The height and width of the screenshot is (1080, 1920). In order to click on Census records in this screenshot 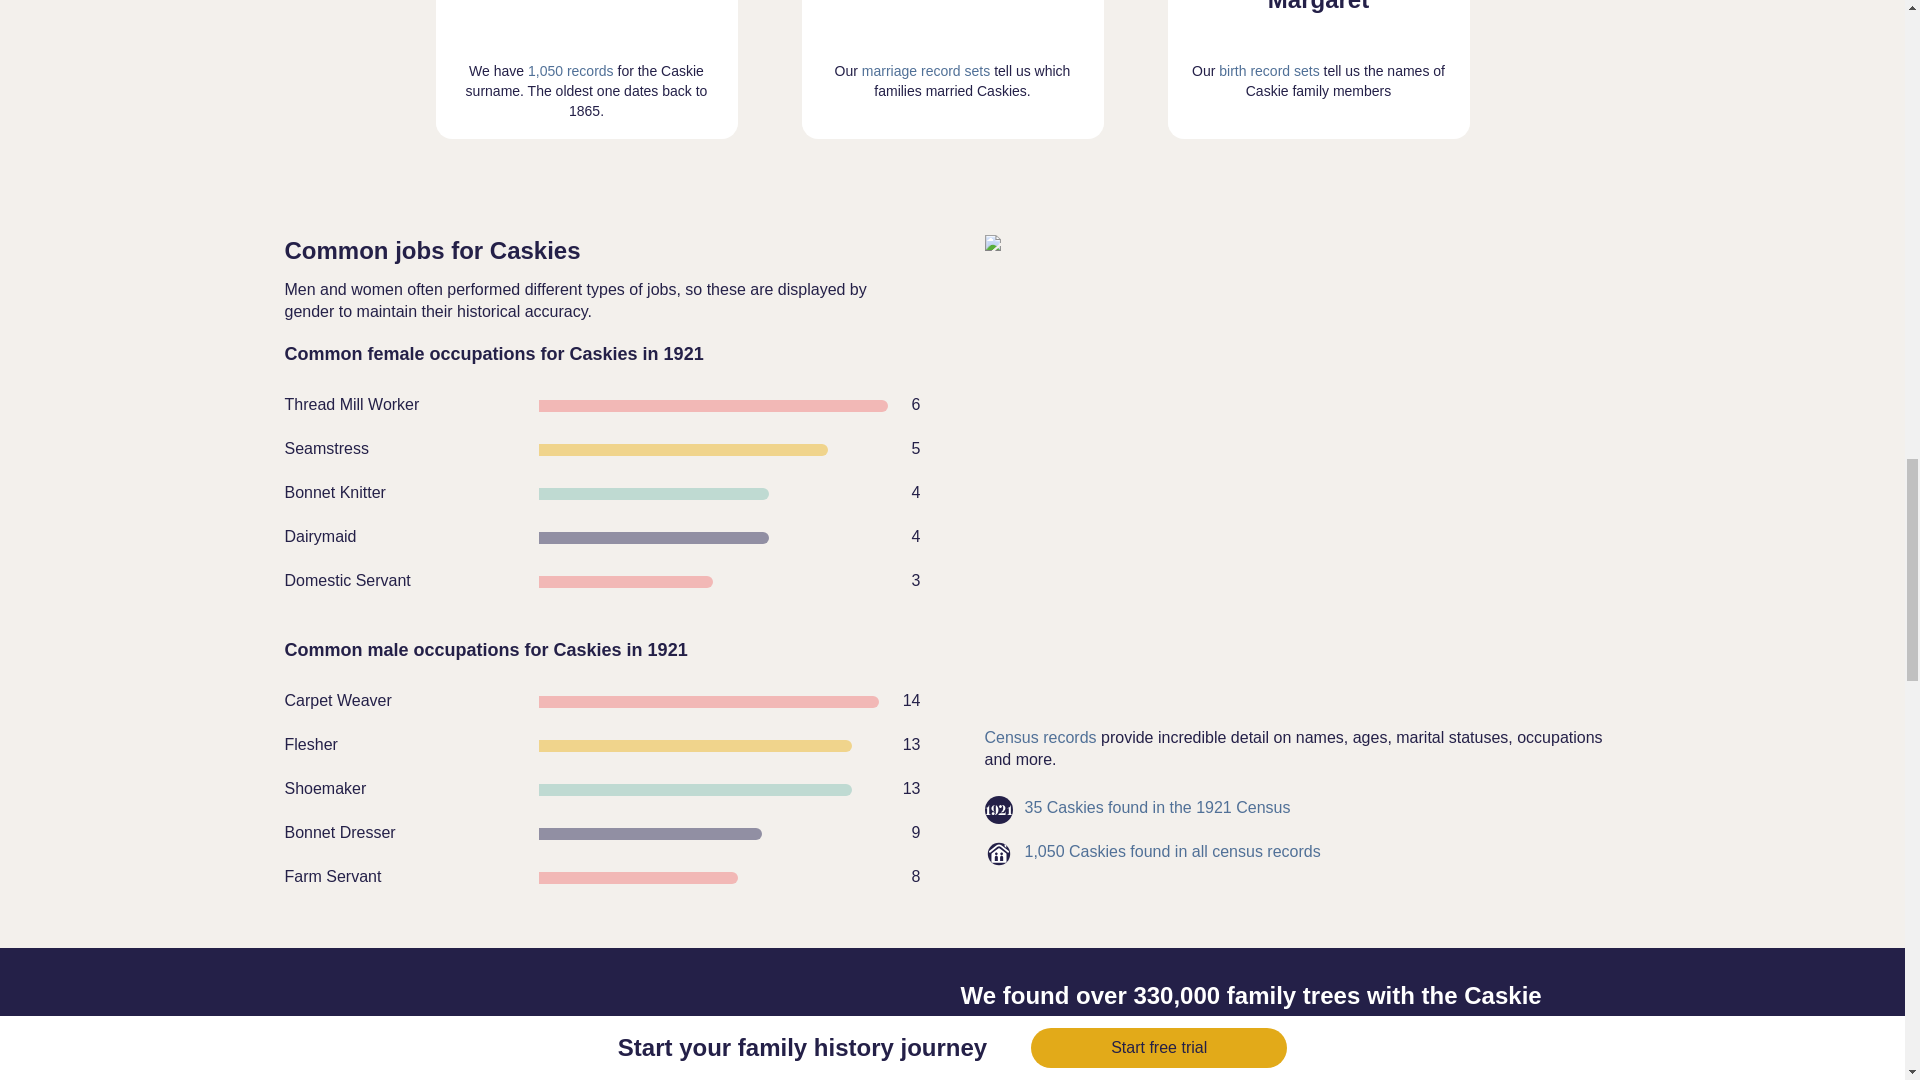, I will do `click(1040, 738)`.